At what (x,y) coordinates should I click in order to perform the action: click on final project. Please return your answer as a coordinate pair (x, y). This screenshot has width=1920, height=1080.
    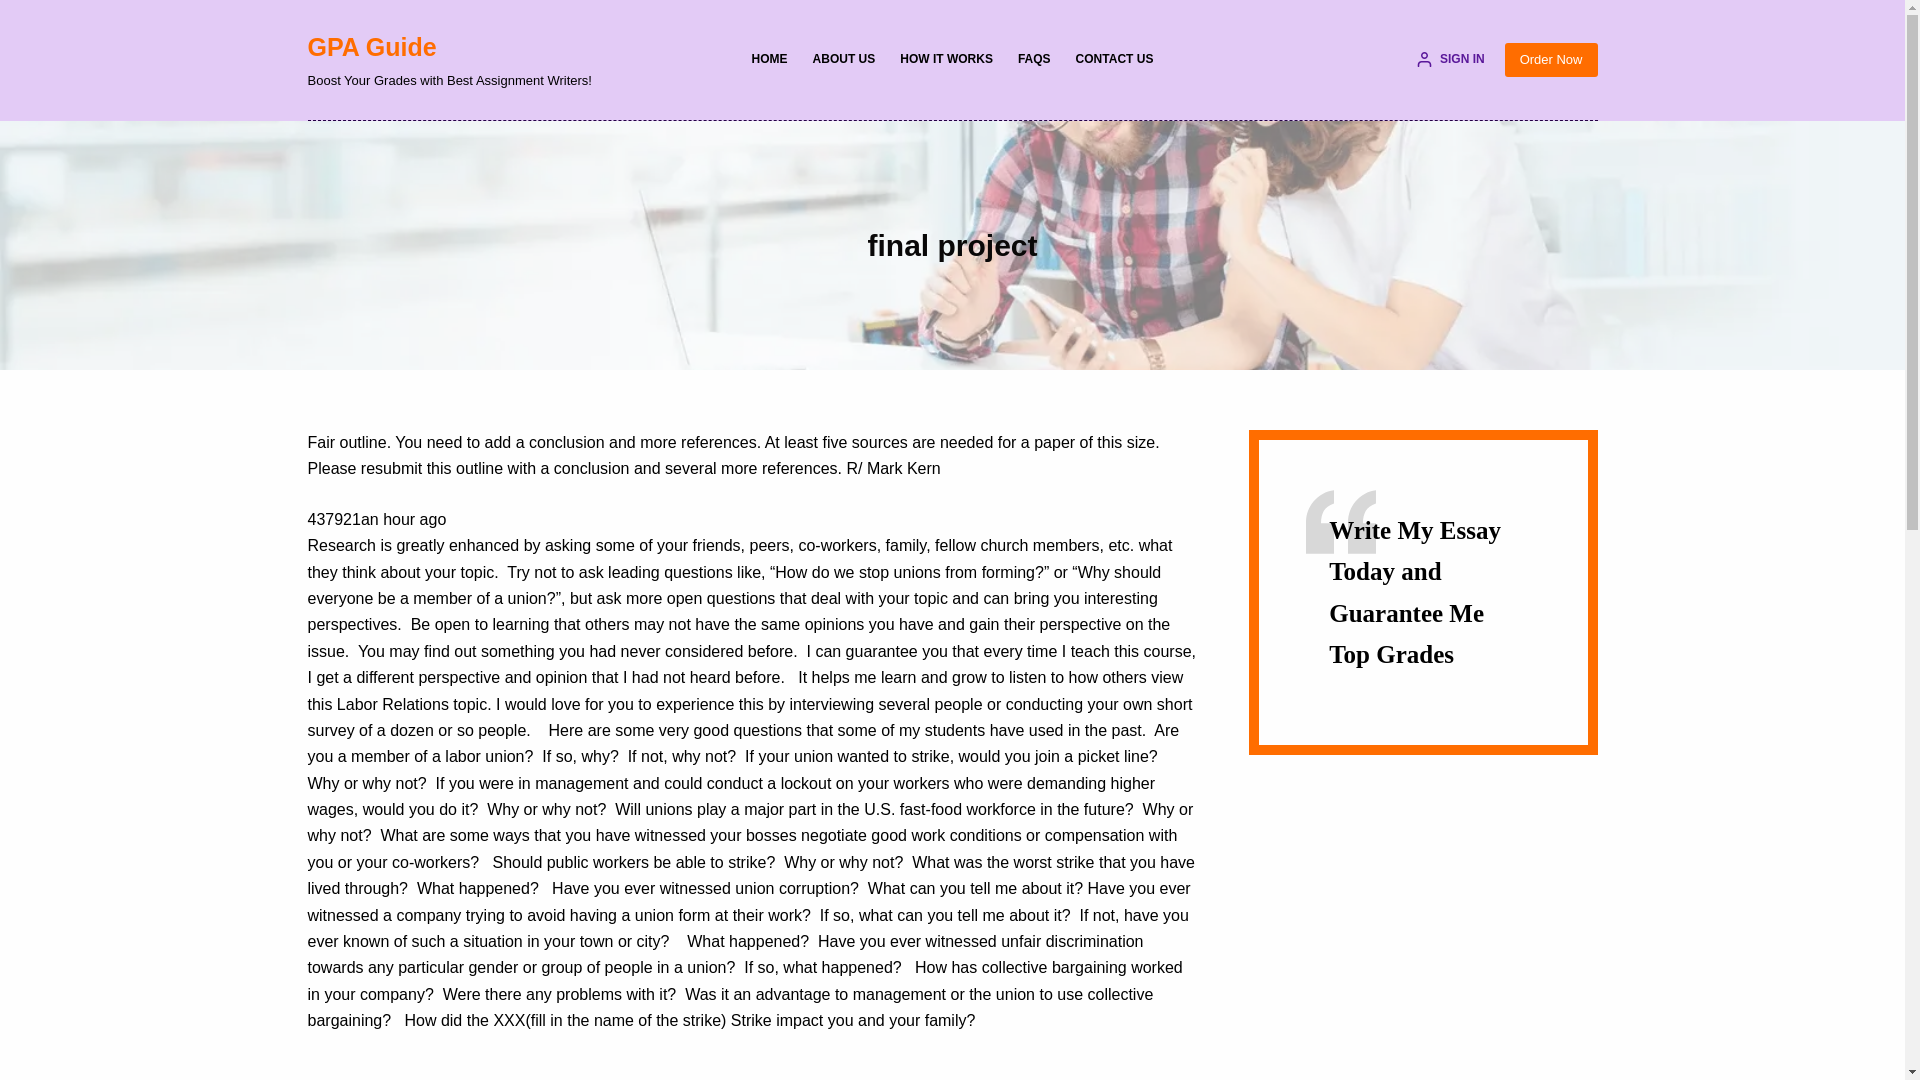
    Looking at the image, I should click on (952, 244).